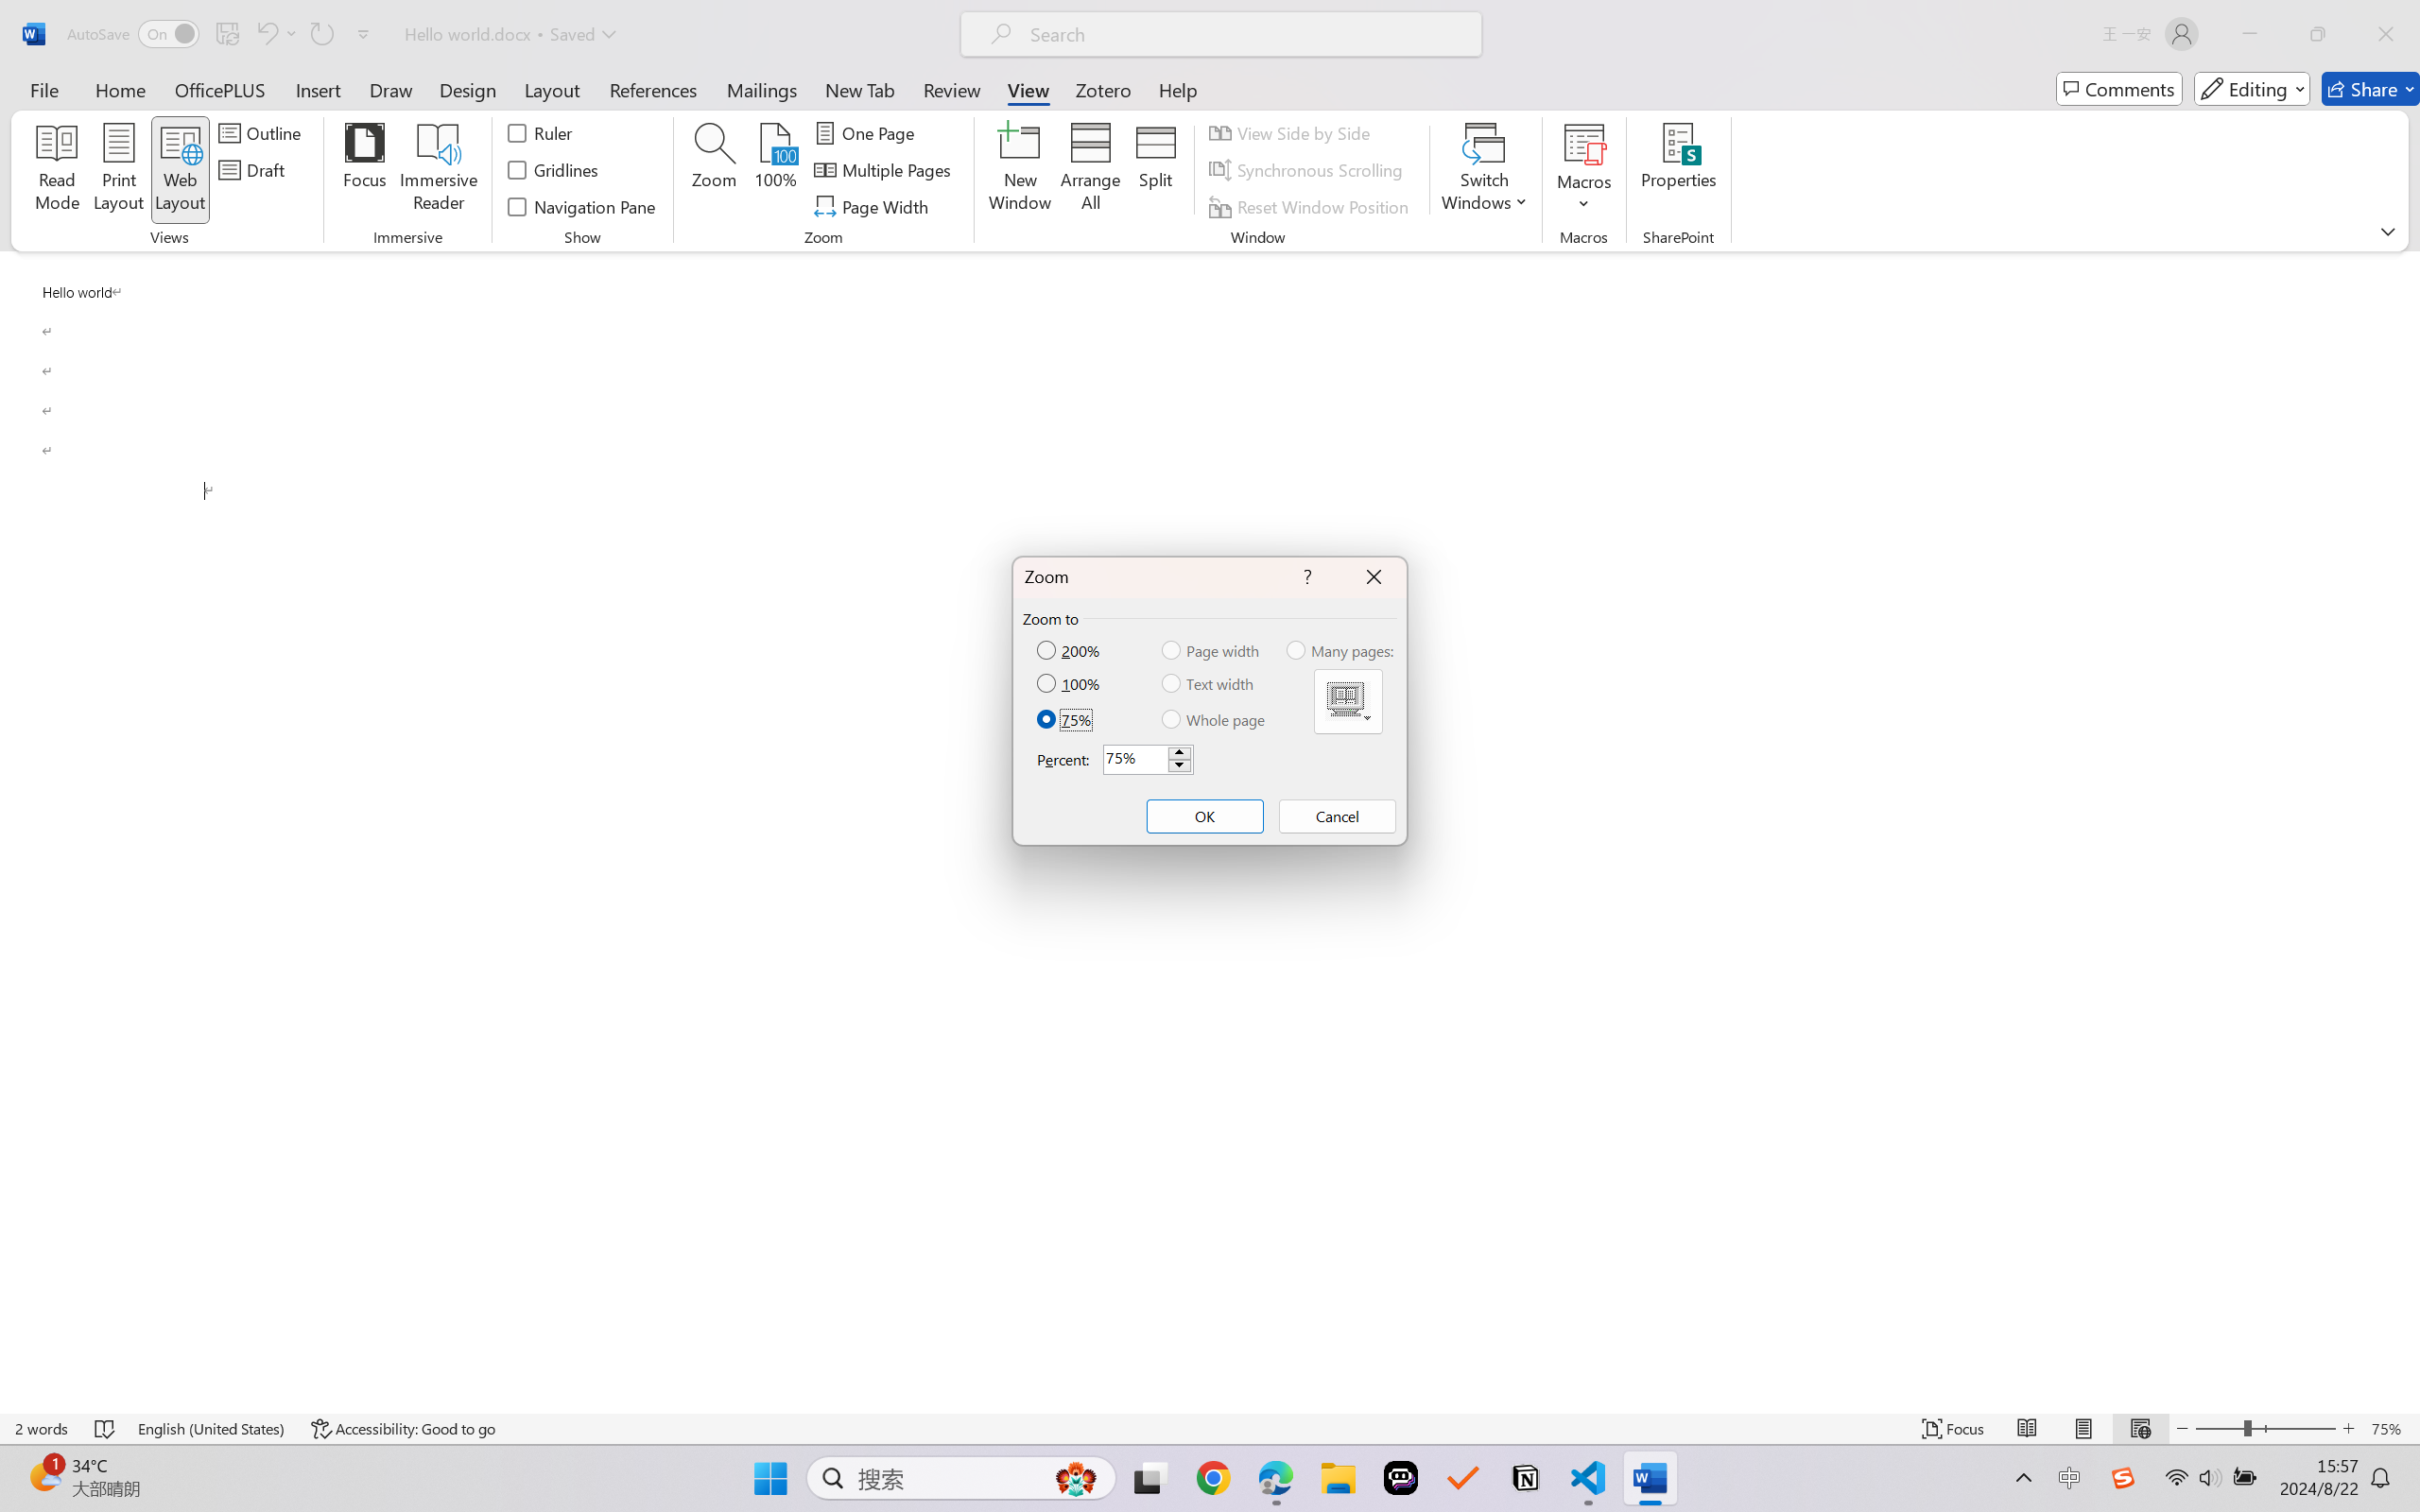 This screenshot has height=1512, width=2420. I want to click on Reset Window Position, so click(1311, 206).